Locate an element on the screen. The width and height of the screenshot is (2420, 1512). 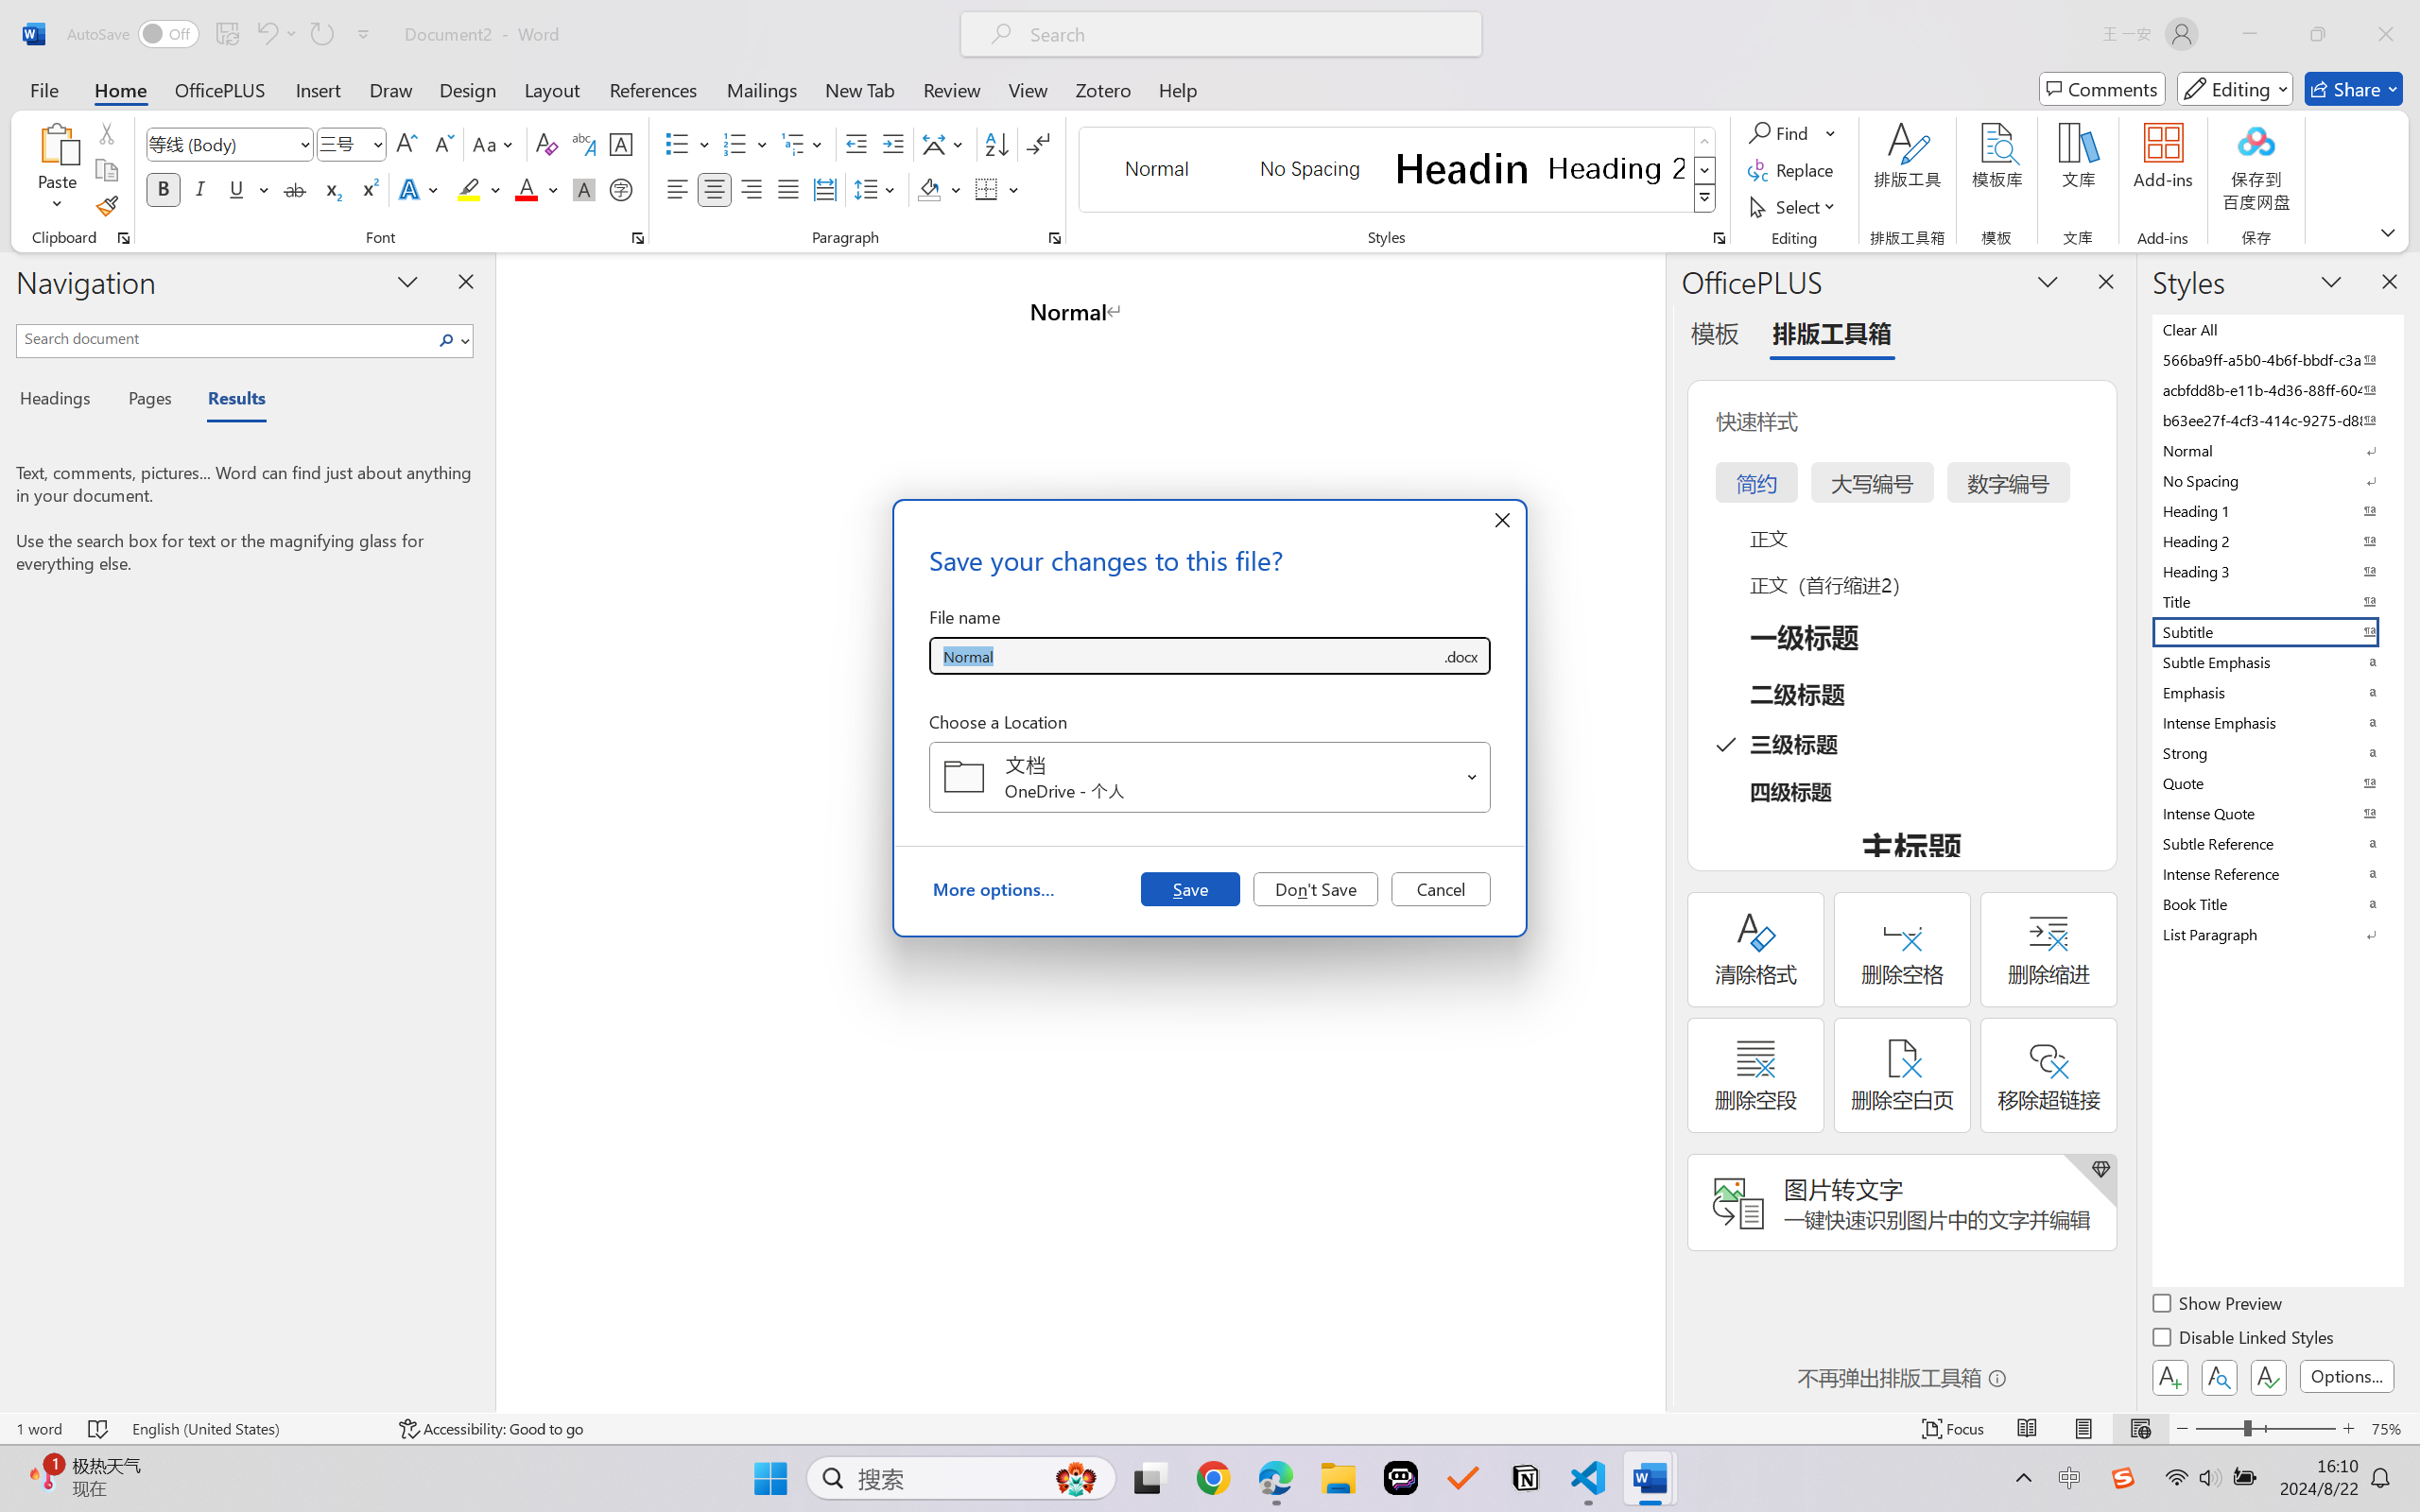
Find is located at coordinates (1792, 132).